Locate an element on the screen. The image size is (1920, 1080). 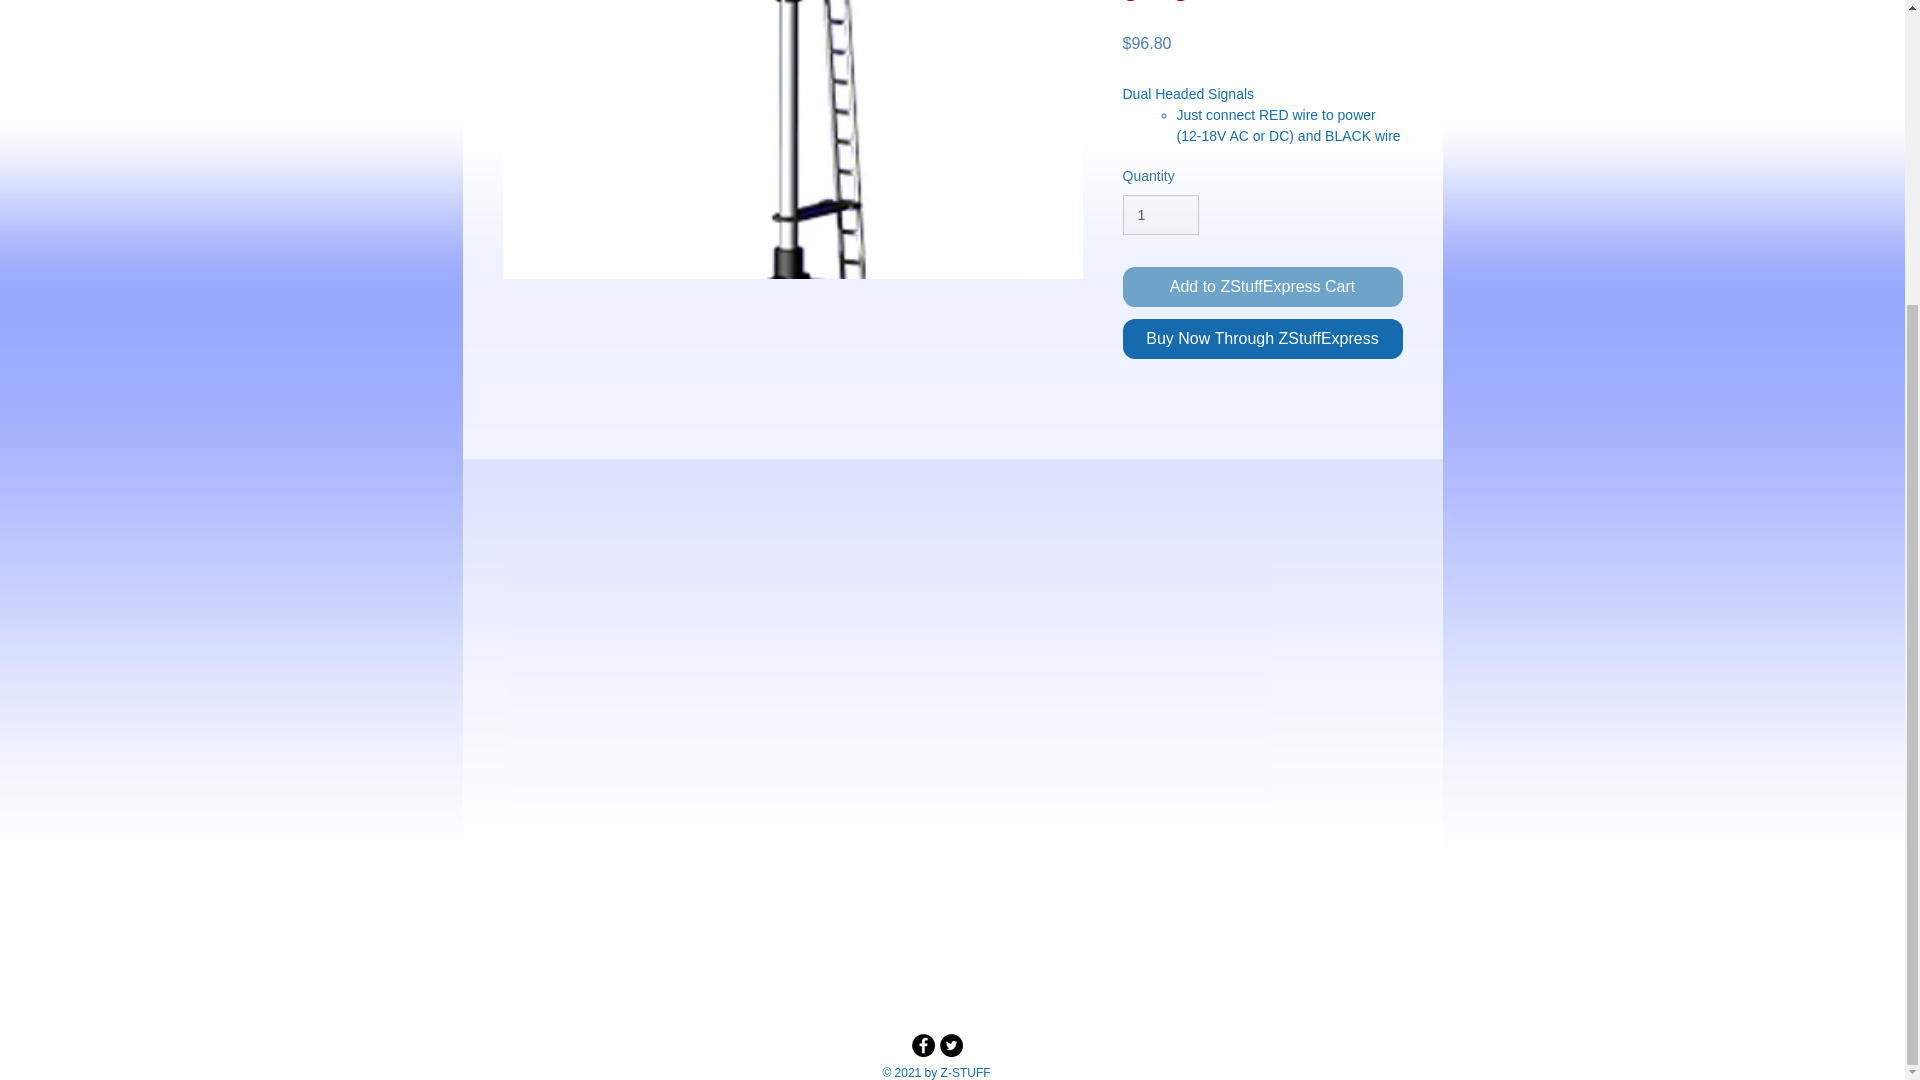
1 is located at coordinates (1160, 216).